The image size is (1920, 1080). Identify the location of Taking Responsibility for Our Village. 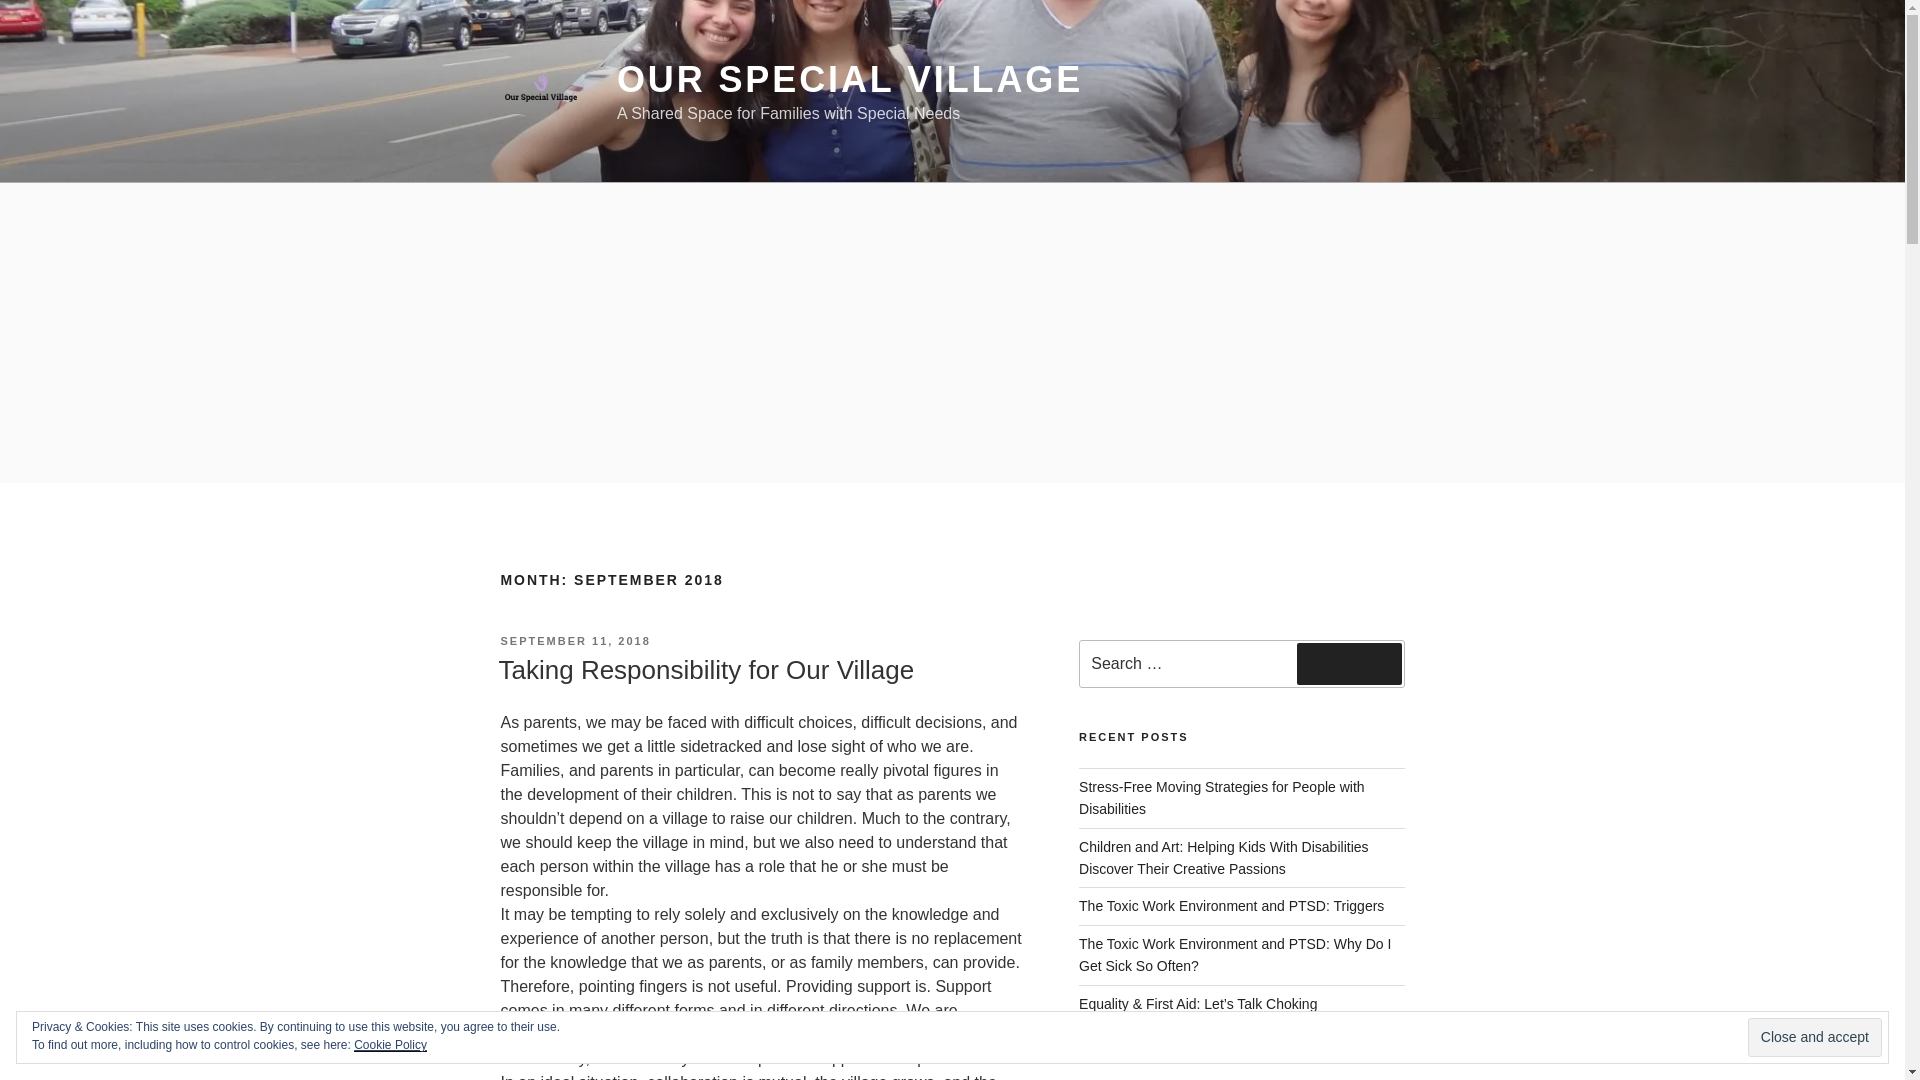
(705, 669).